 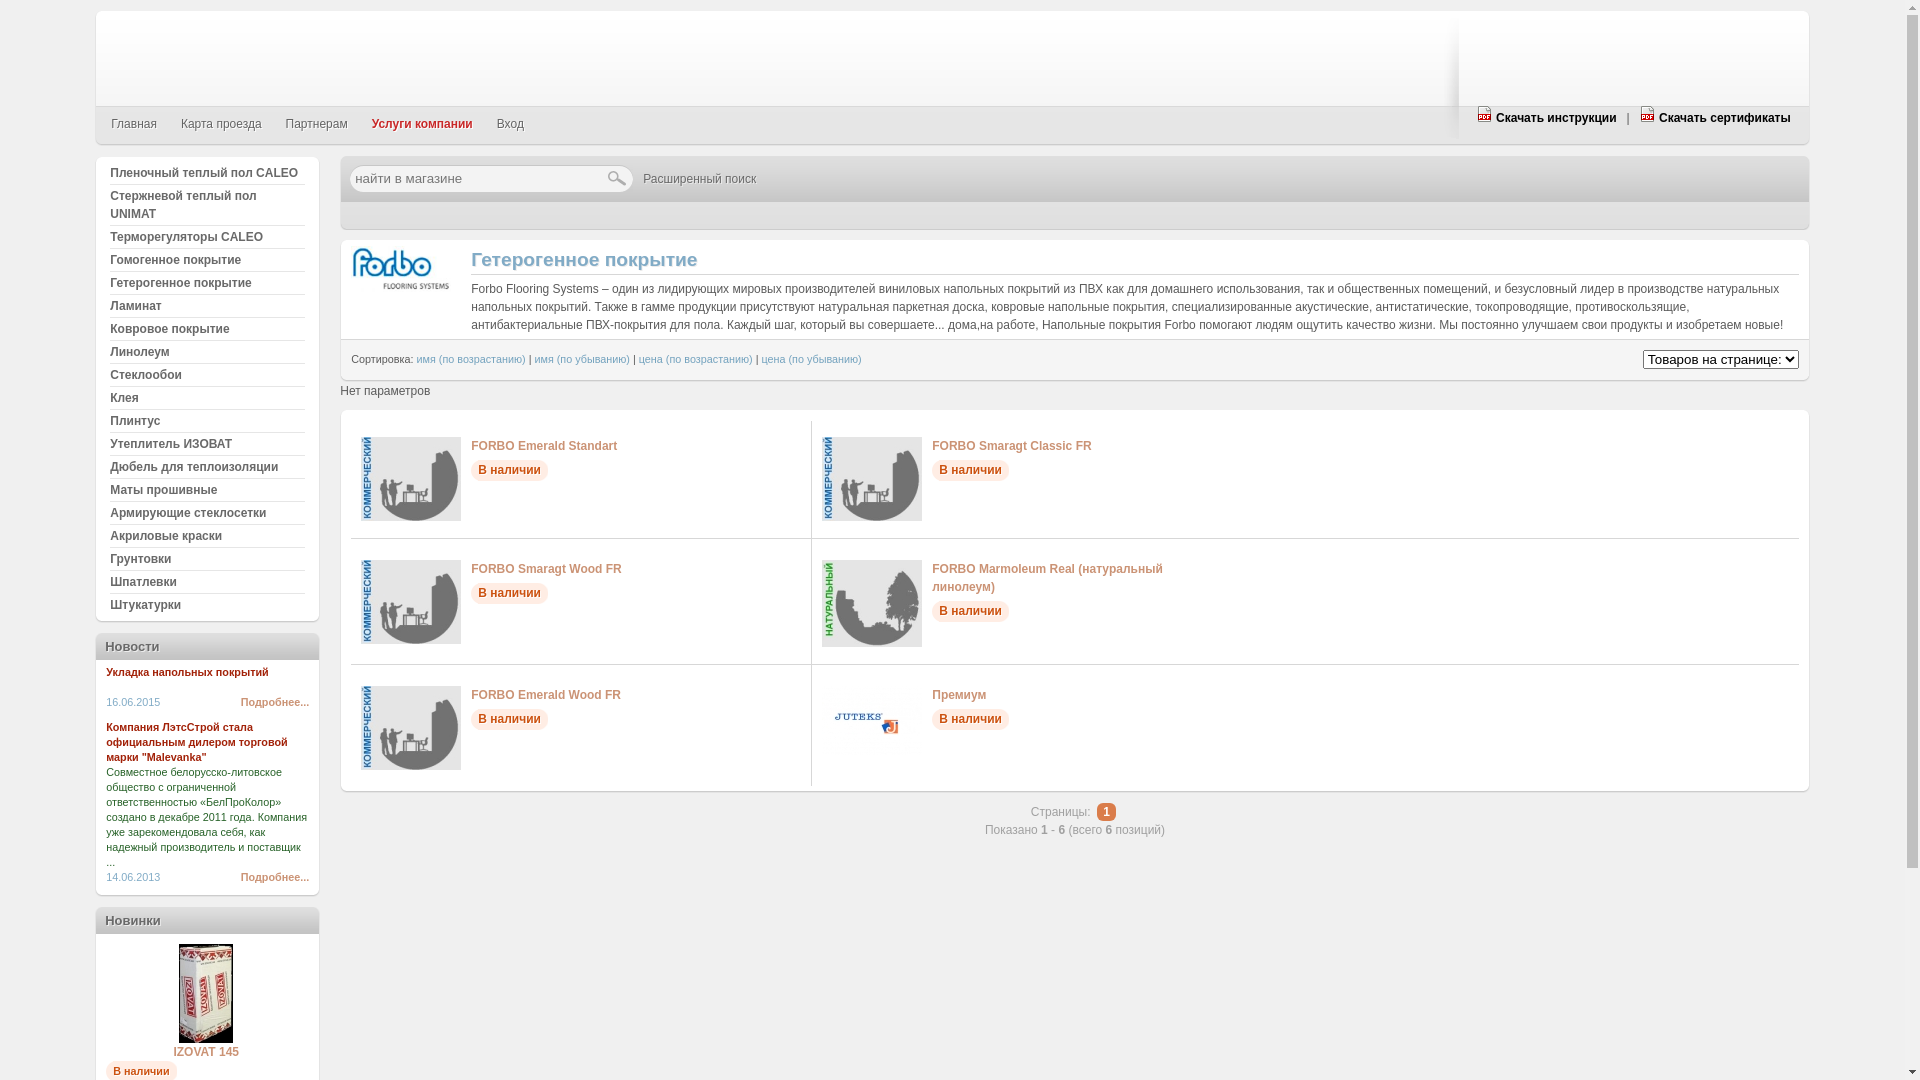 What do you see at coordinates (546, 569) in the screenshot?
I see `FORBO Smaragt Wood FR` at bounding box center [546, 569].